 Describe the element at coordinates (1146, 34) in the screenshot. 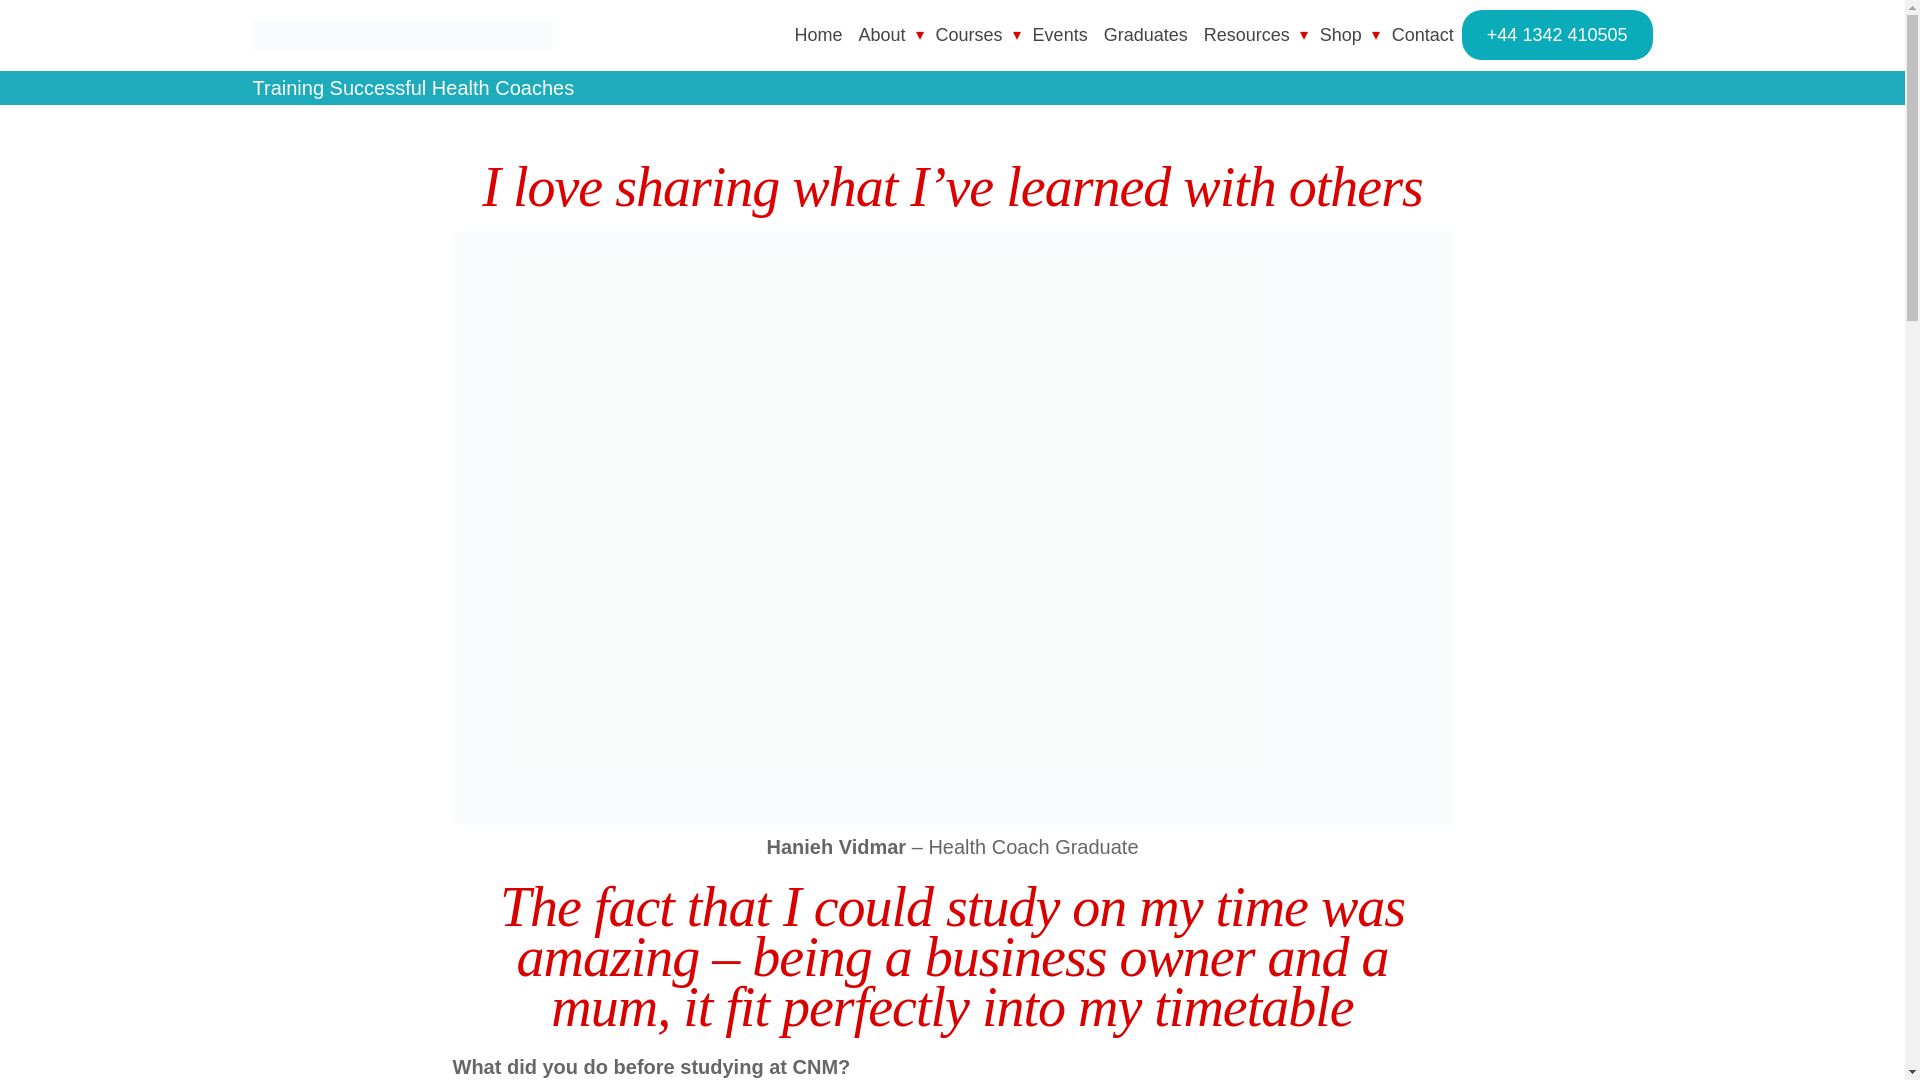

I see `Graduates` at that location.